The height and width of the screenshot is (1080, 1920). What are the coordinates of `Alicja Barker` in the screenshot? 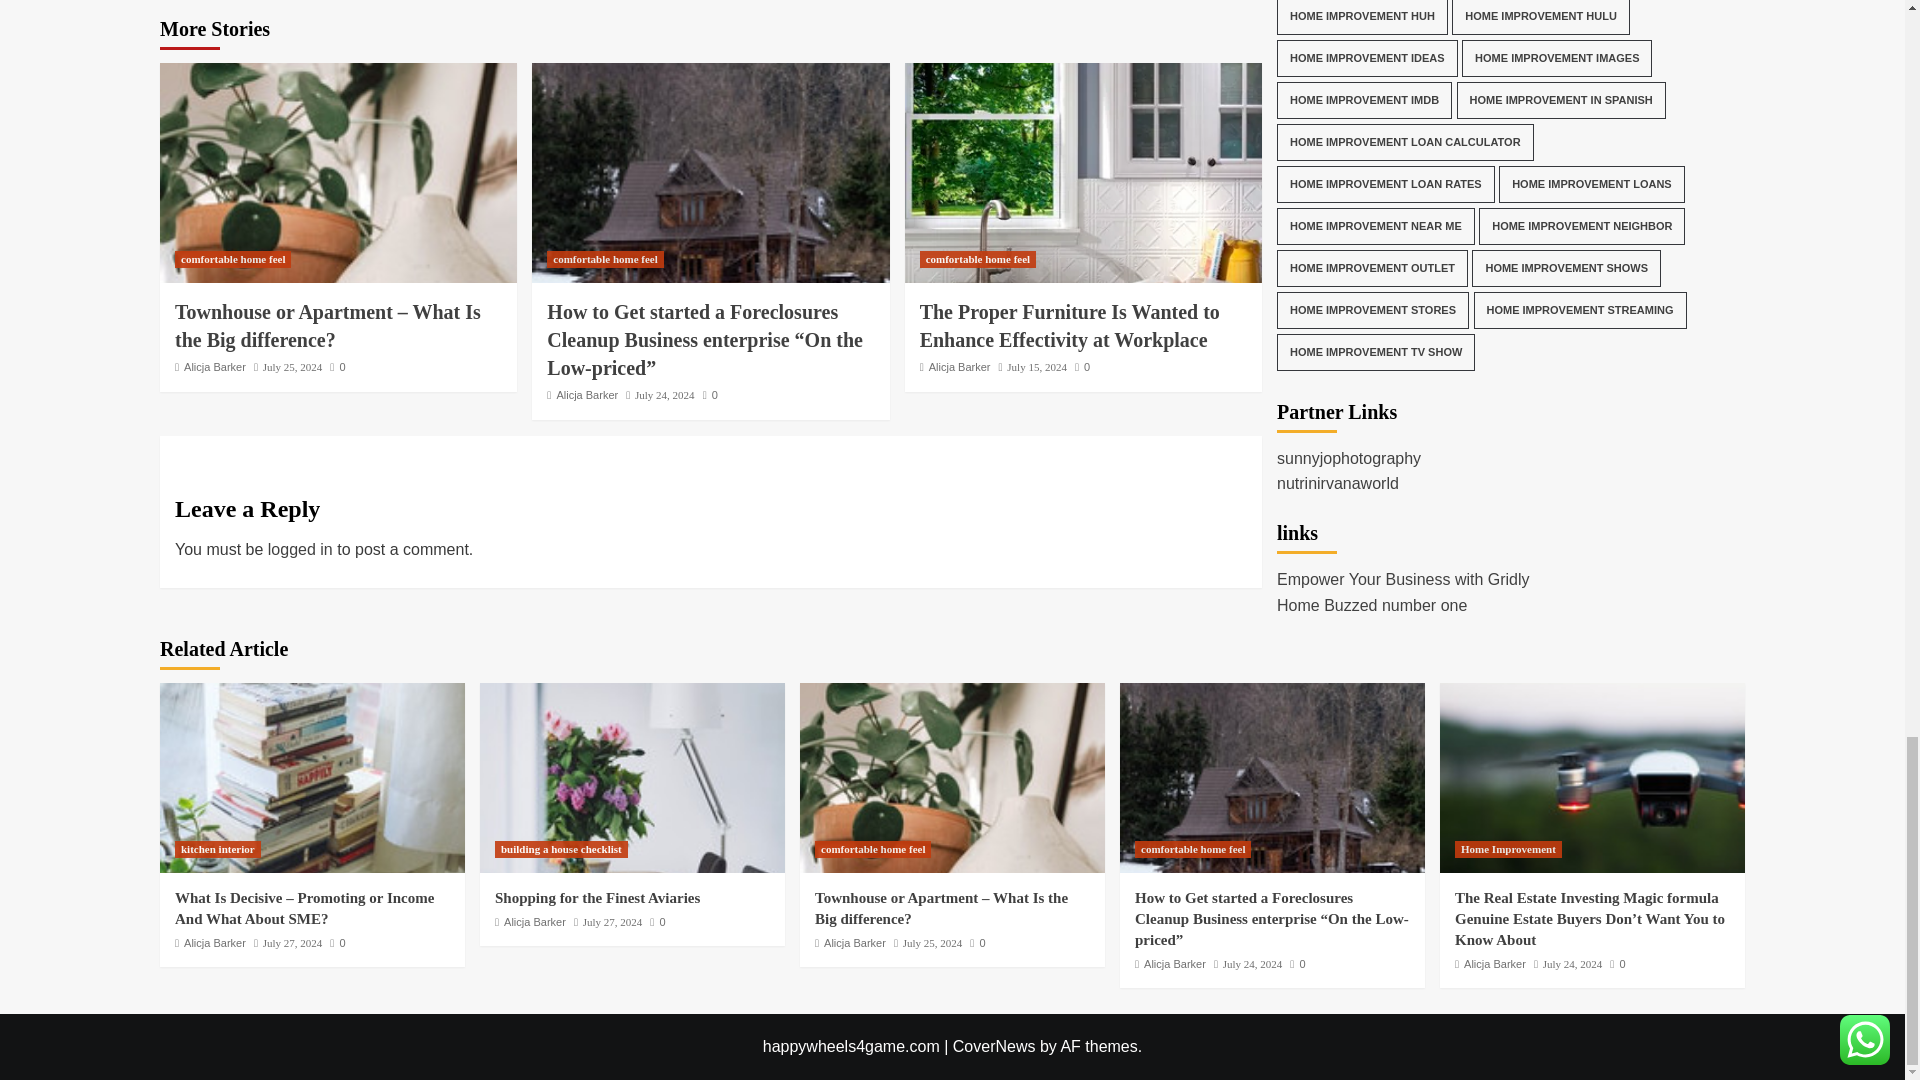 It's located at (587, 394).